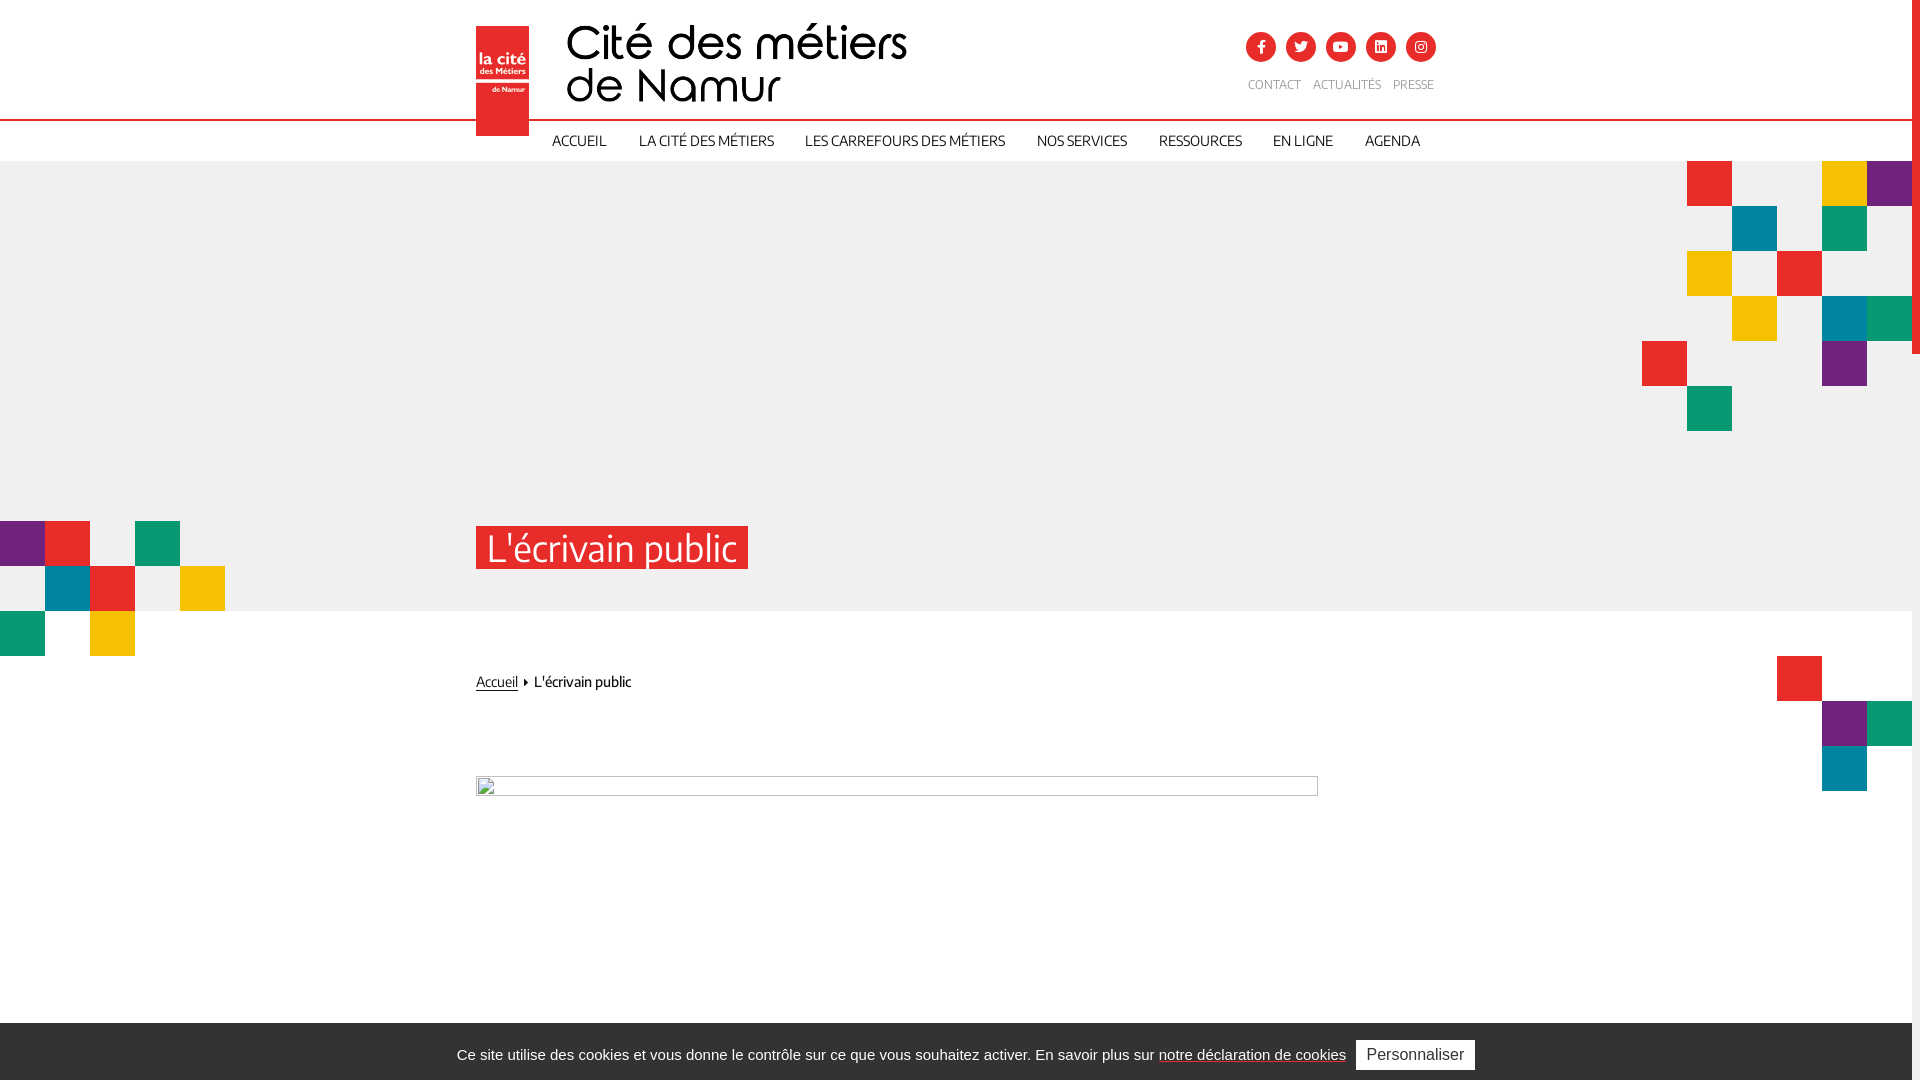 The height and width of the screenshot is (1080, 1920). Describe the element at coordinates (1414, 85) in the screenshot. I see `PRESSE` at that location.